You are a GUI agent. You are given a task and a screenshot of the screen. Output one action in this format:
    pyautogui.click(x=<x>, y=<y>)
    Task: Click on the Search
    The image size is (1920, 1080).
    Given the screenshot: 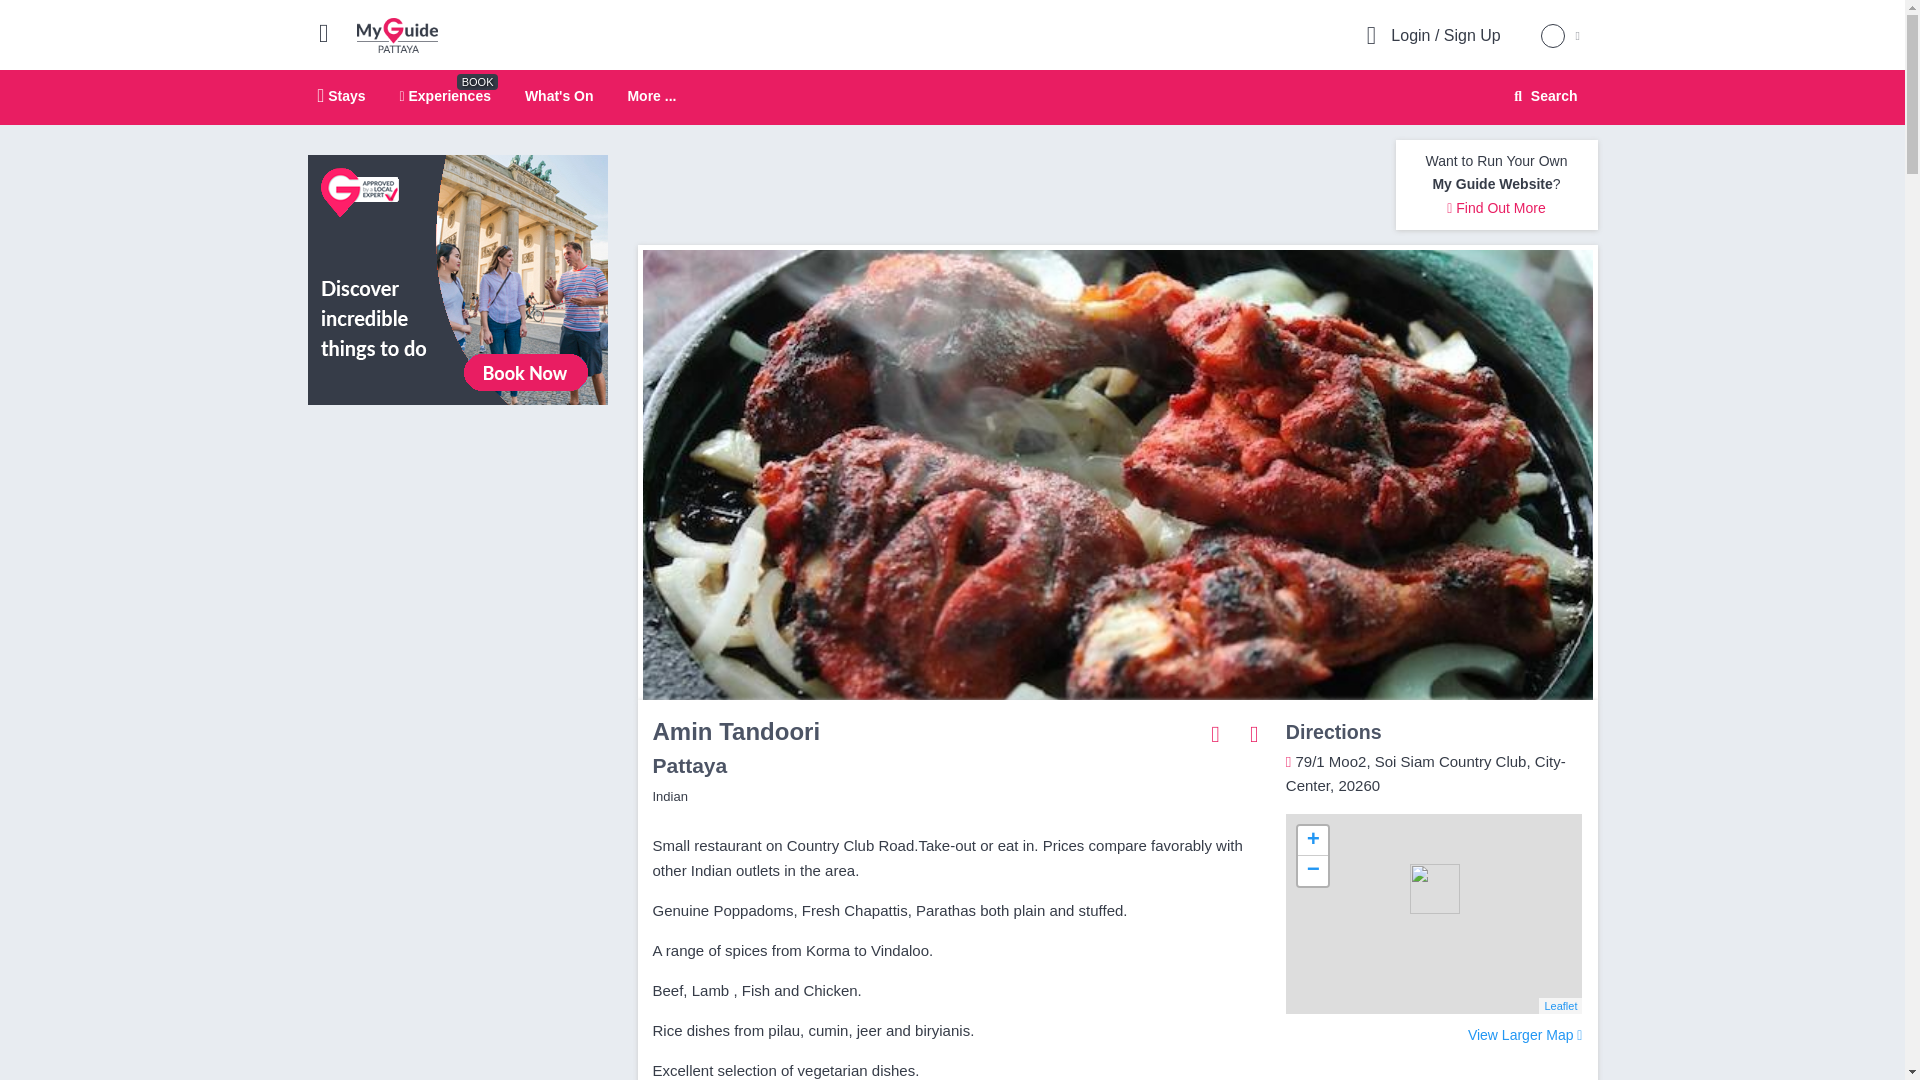 What is the action you would take?
    pyautogui.click(x=397, y=34)
    